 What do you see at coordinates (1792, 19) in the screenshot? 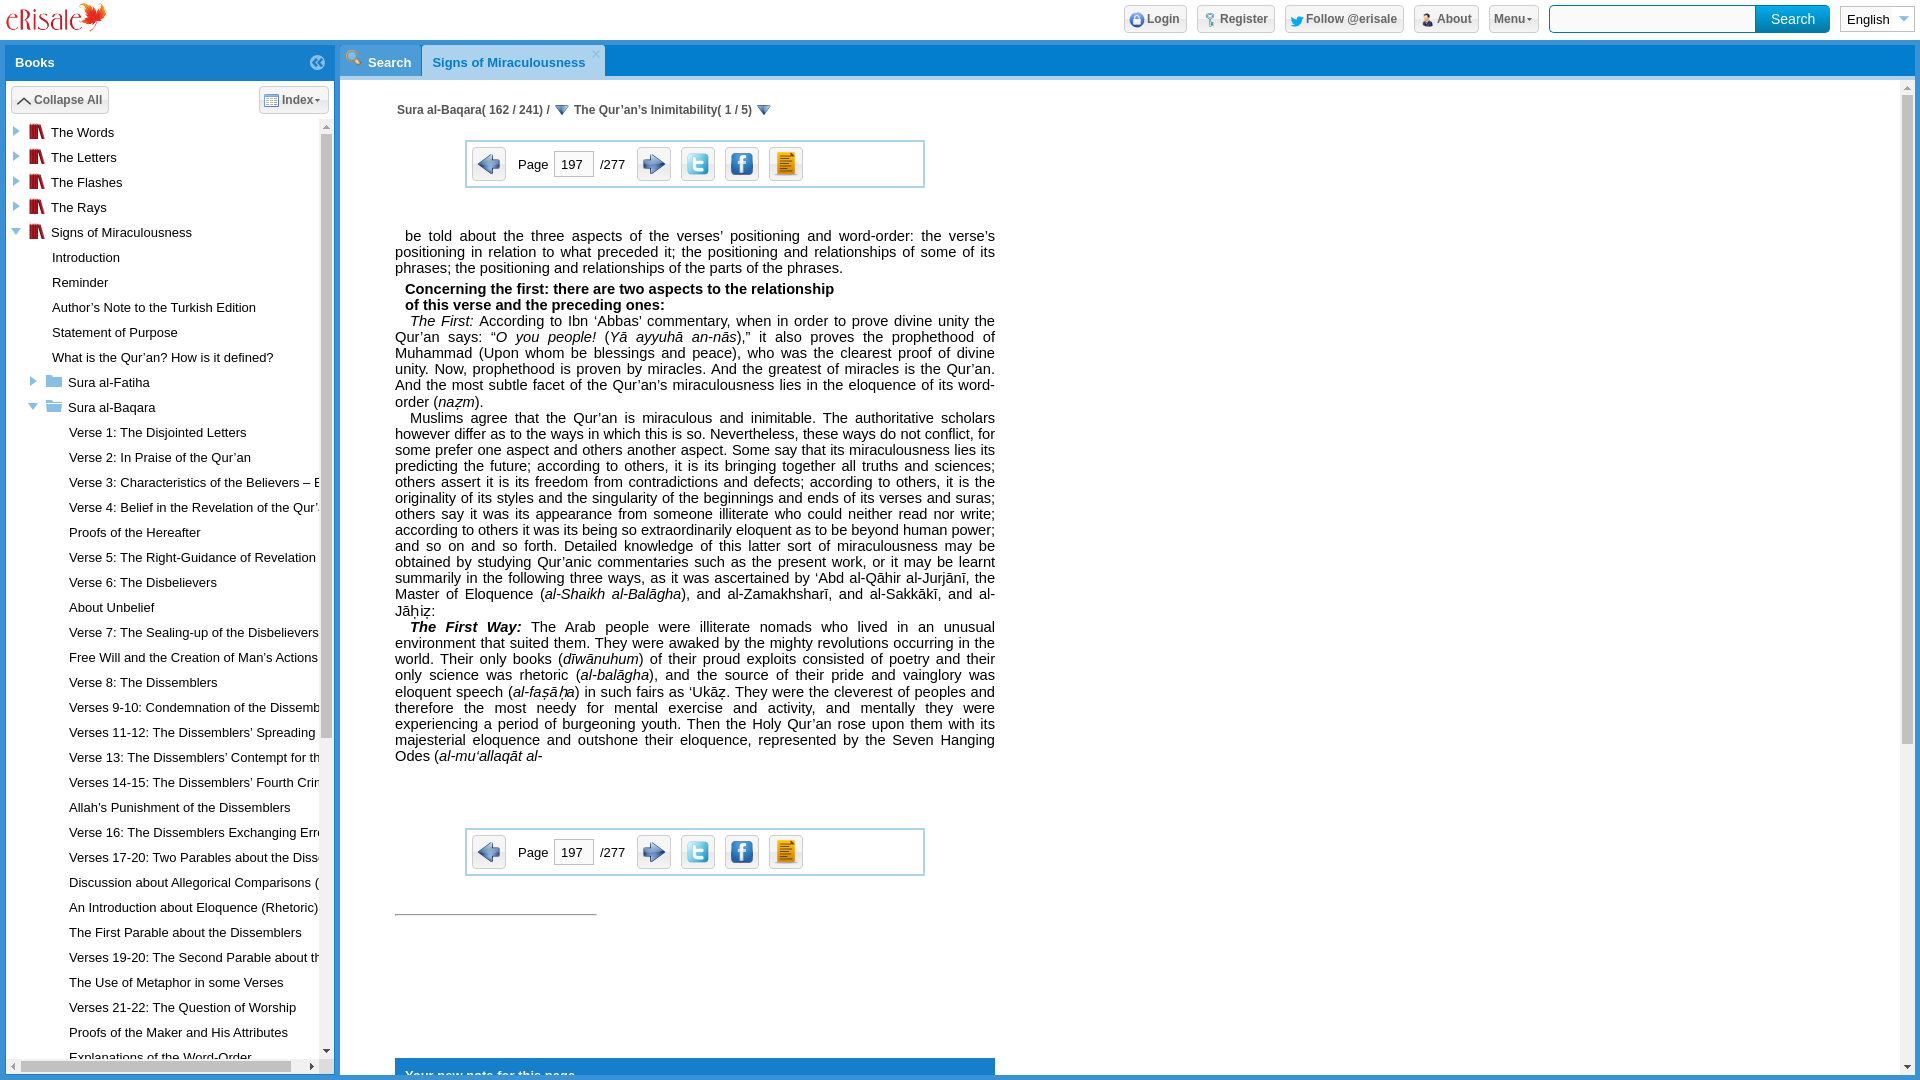
I see `Search` at bounding box center [1792, 19].